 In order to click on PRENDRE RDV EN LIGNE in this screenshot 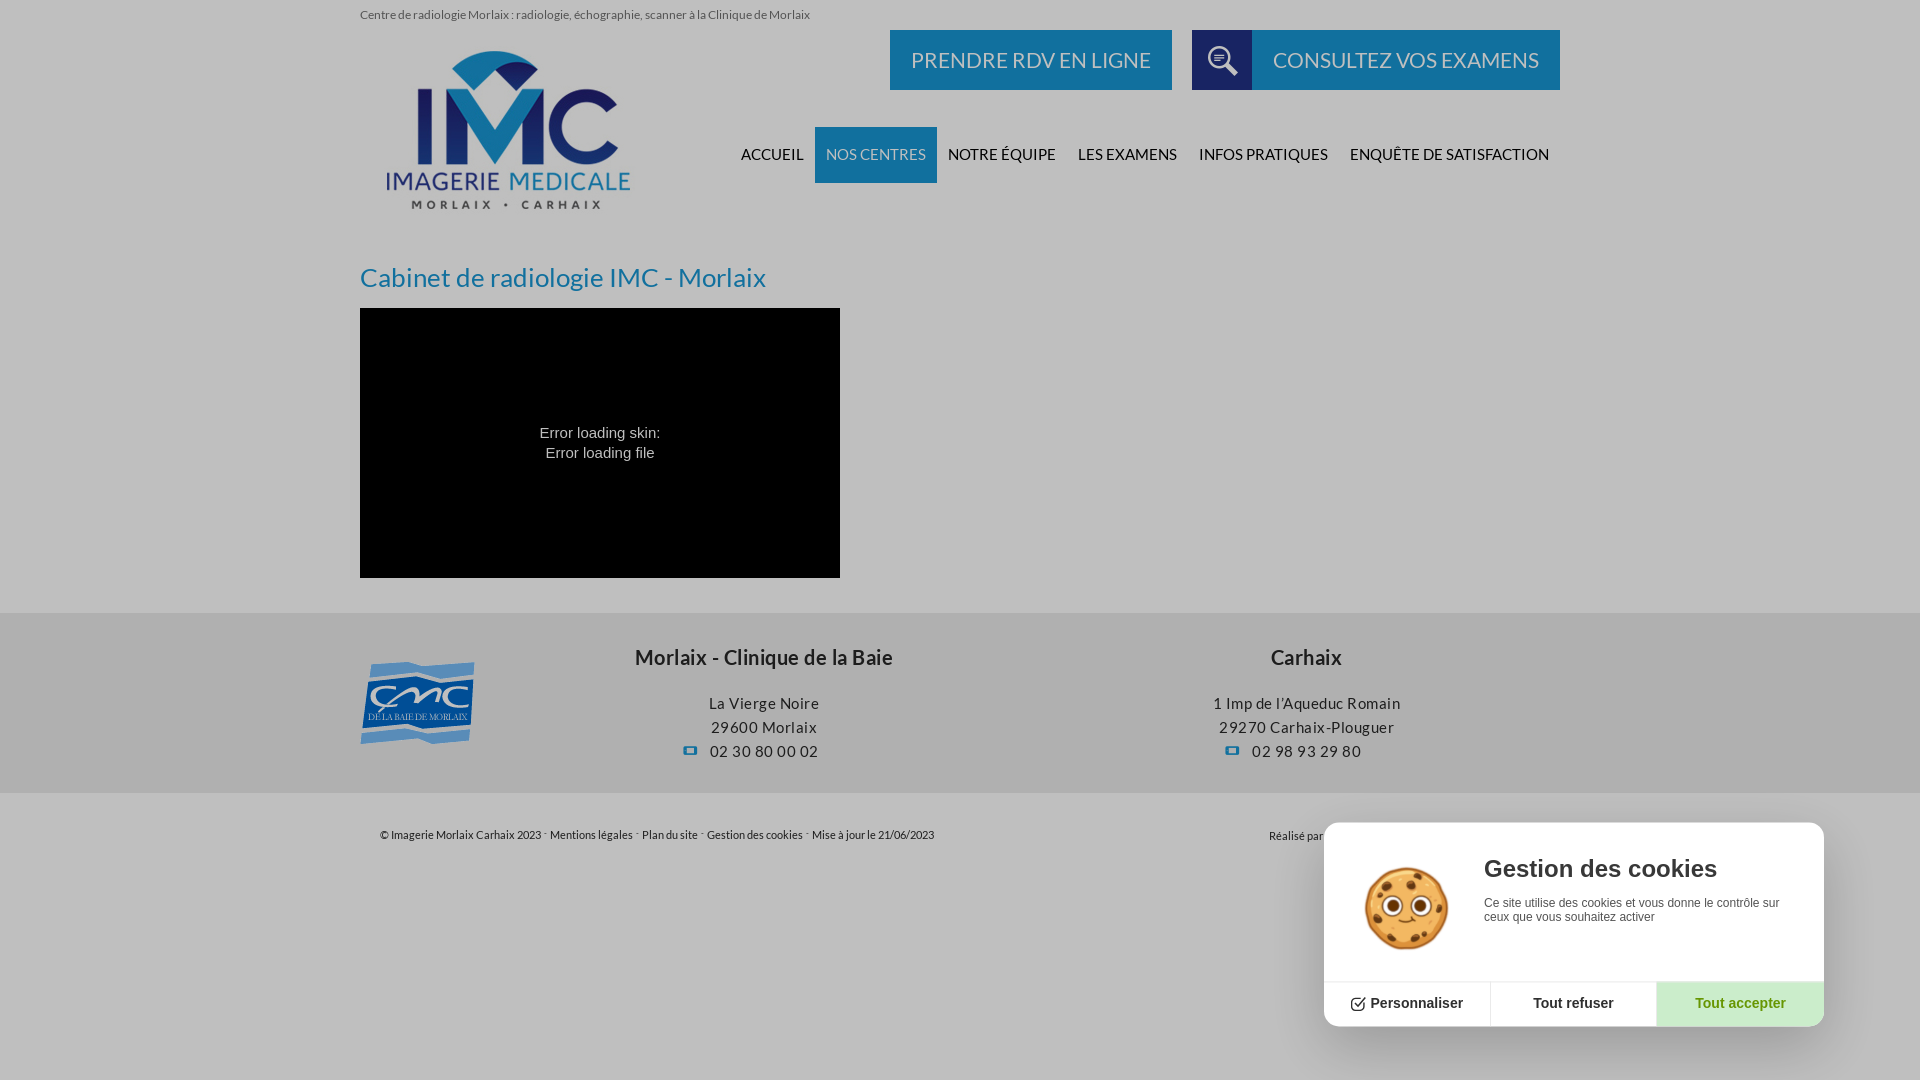, I will do `click(1031, 60)`.